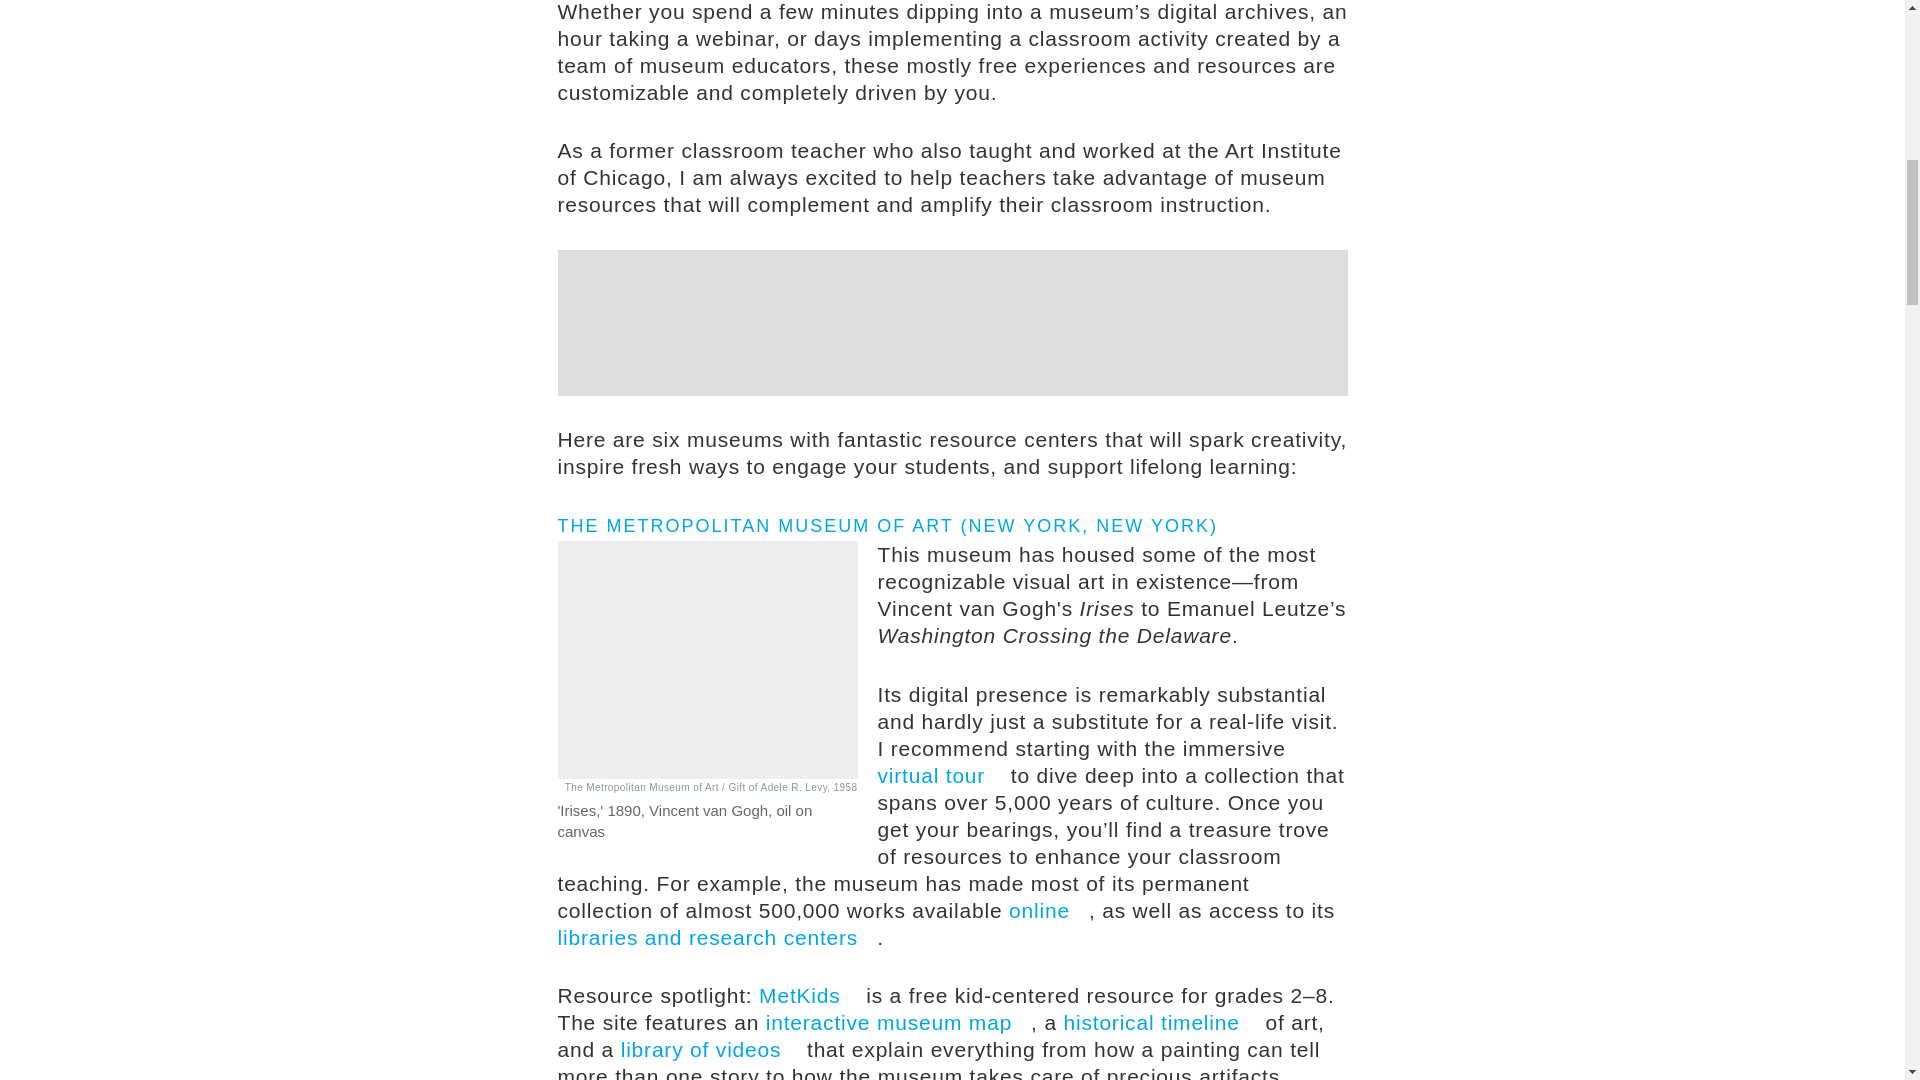 This screenshot has height=1080, width=1920. What do you see at coordinates (718, 937) in the screenshot?
I see `libraries and research centers` at bounding box center [718, 937].